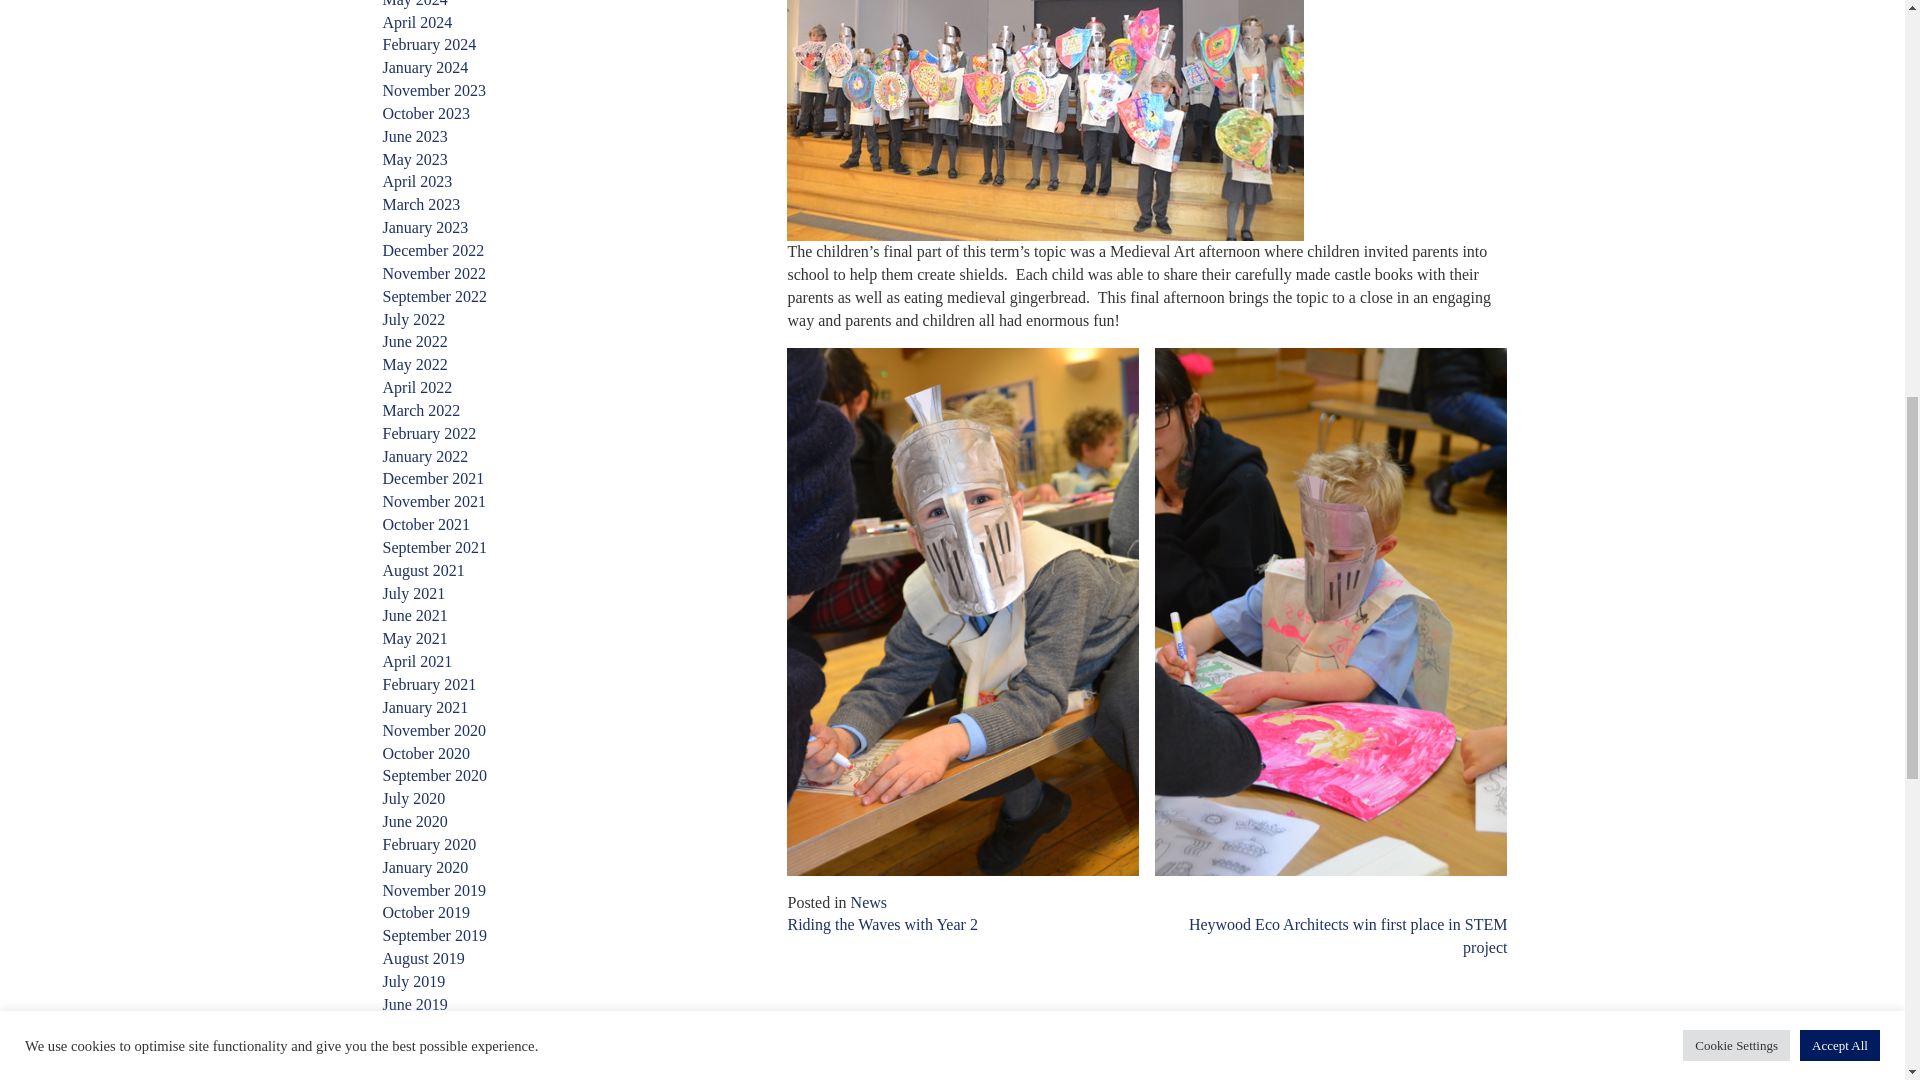  I want to click on January 2023, so click(425, 228).